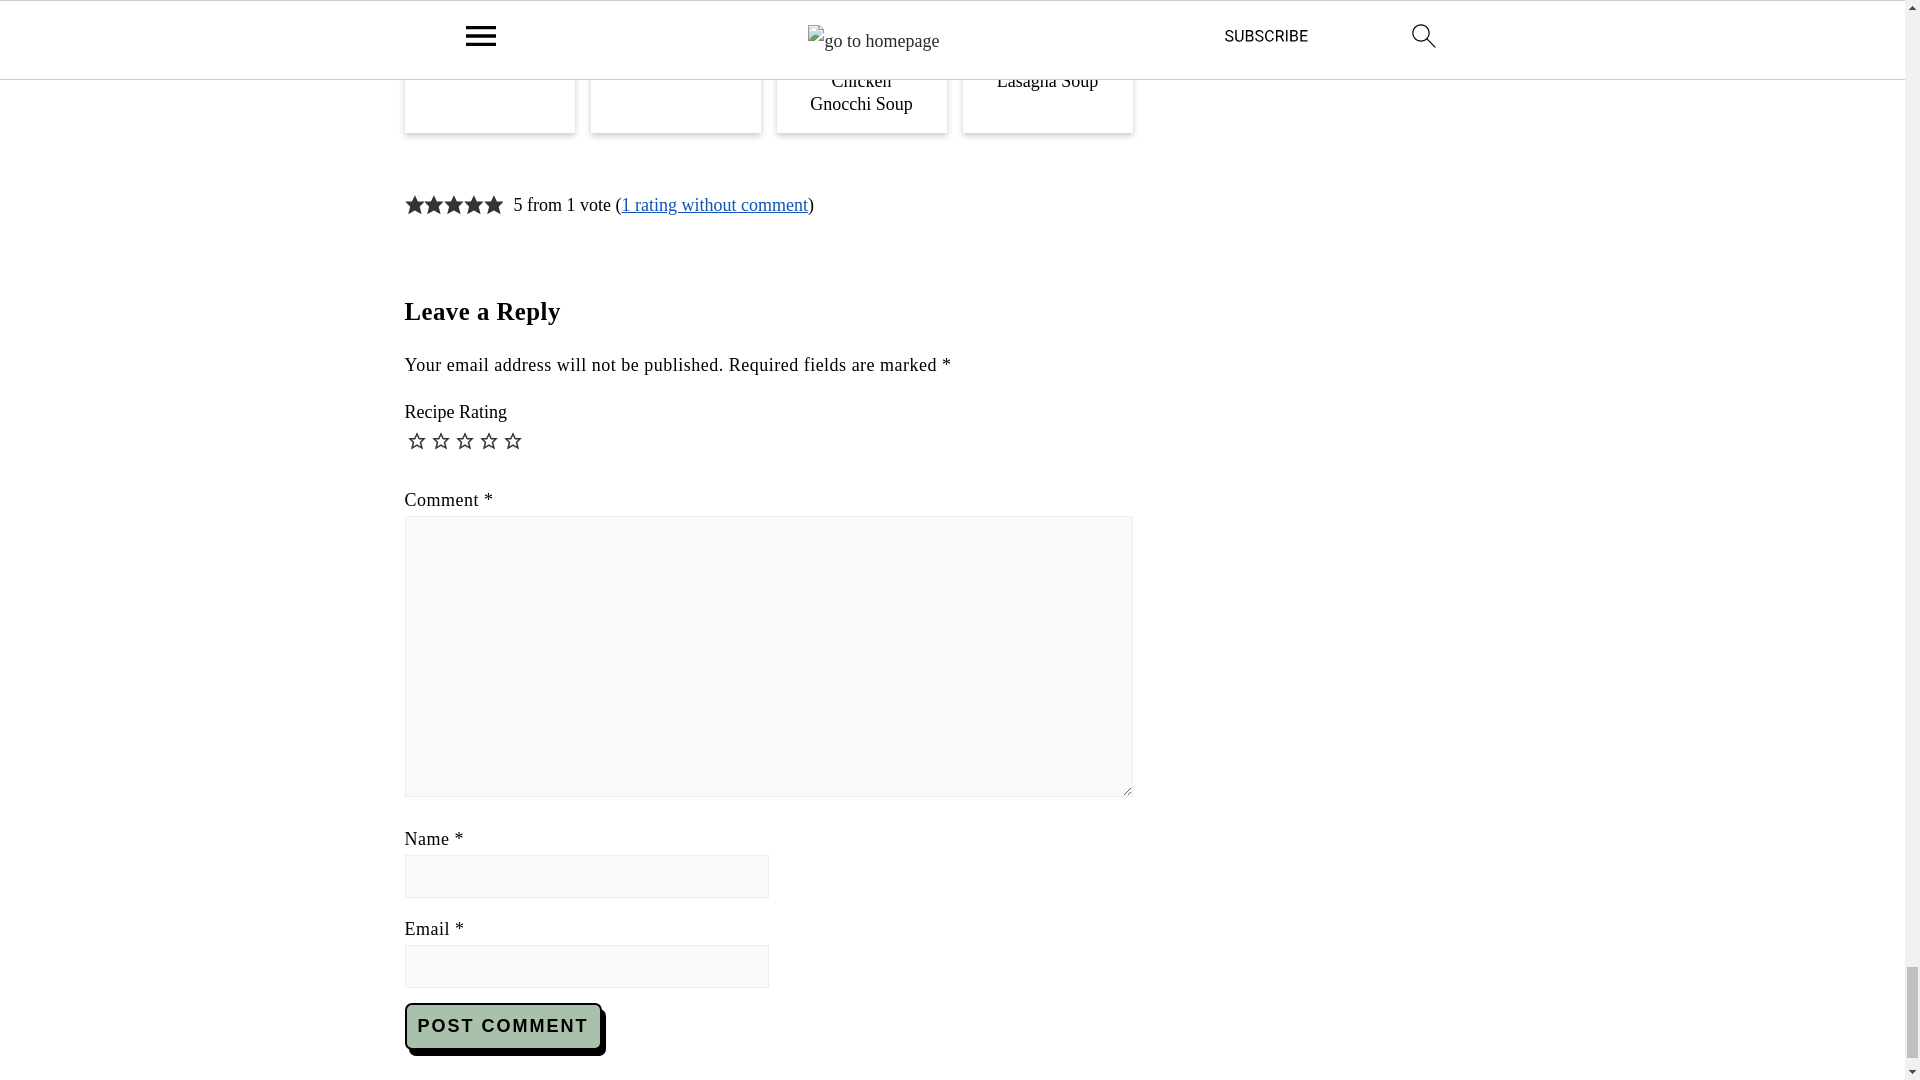 This screenshot has height=1080, width=1920. I want to click on Post Comment, so click(502, 1026).